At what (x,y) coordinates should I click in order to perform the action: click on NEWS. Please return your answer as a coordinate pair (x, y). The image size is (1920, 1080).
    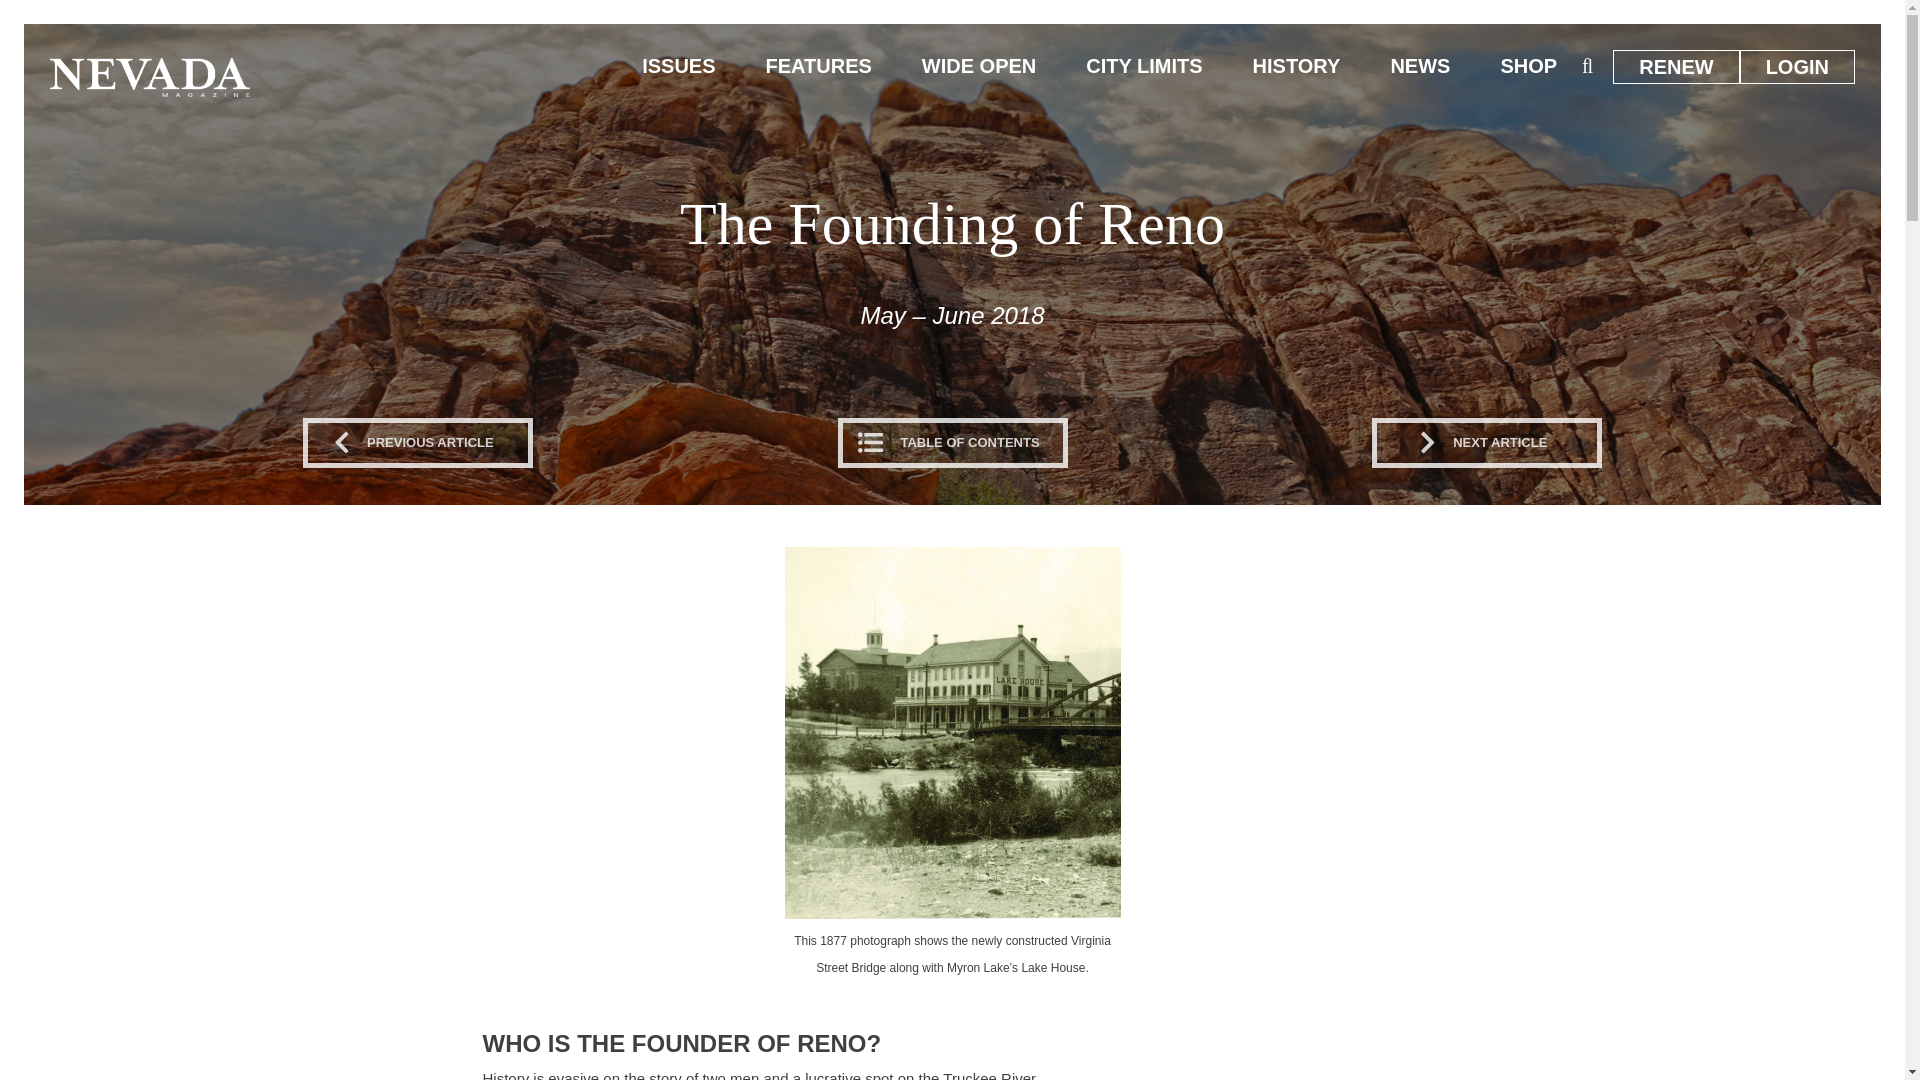
    Looking at the image, I should click on (1420, 66).